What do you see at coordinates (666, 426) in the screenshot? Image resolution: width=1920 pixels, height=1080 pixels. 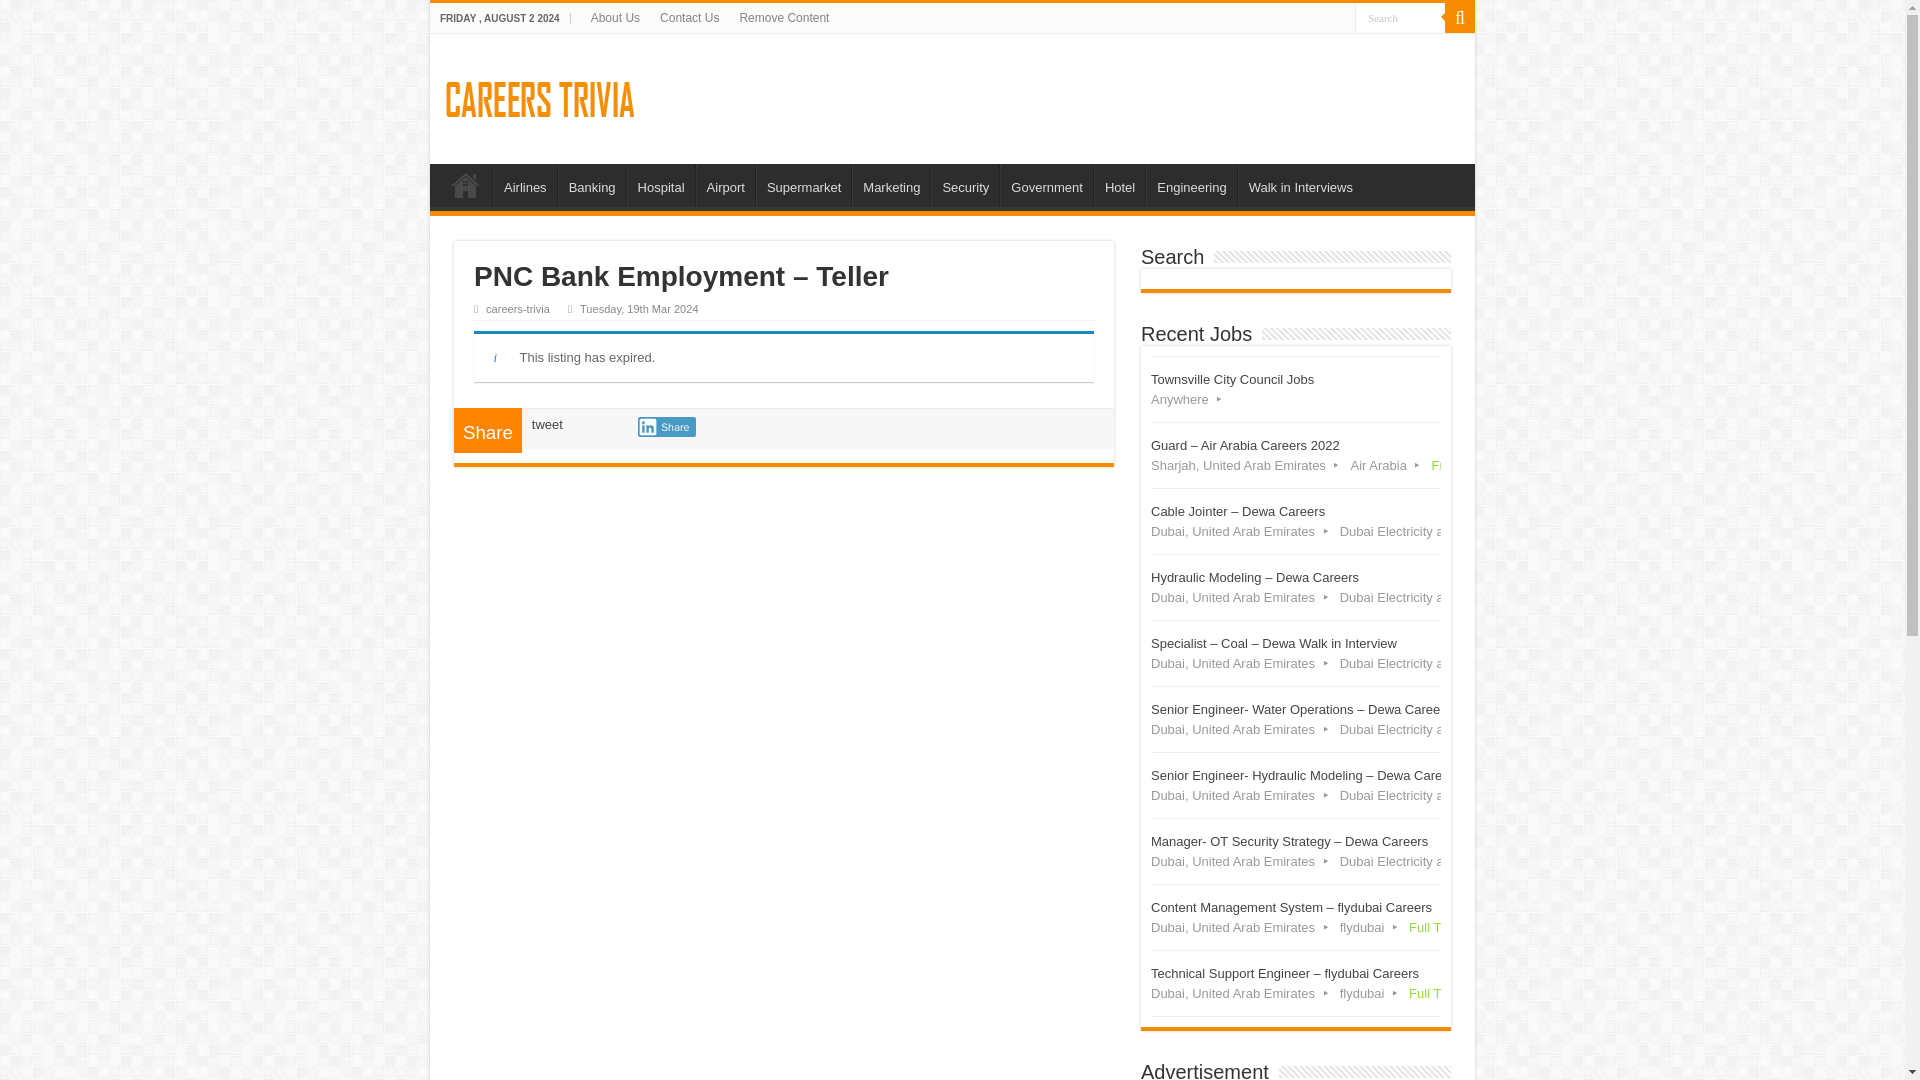 I see `Share` at bounding box center [666, 426].